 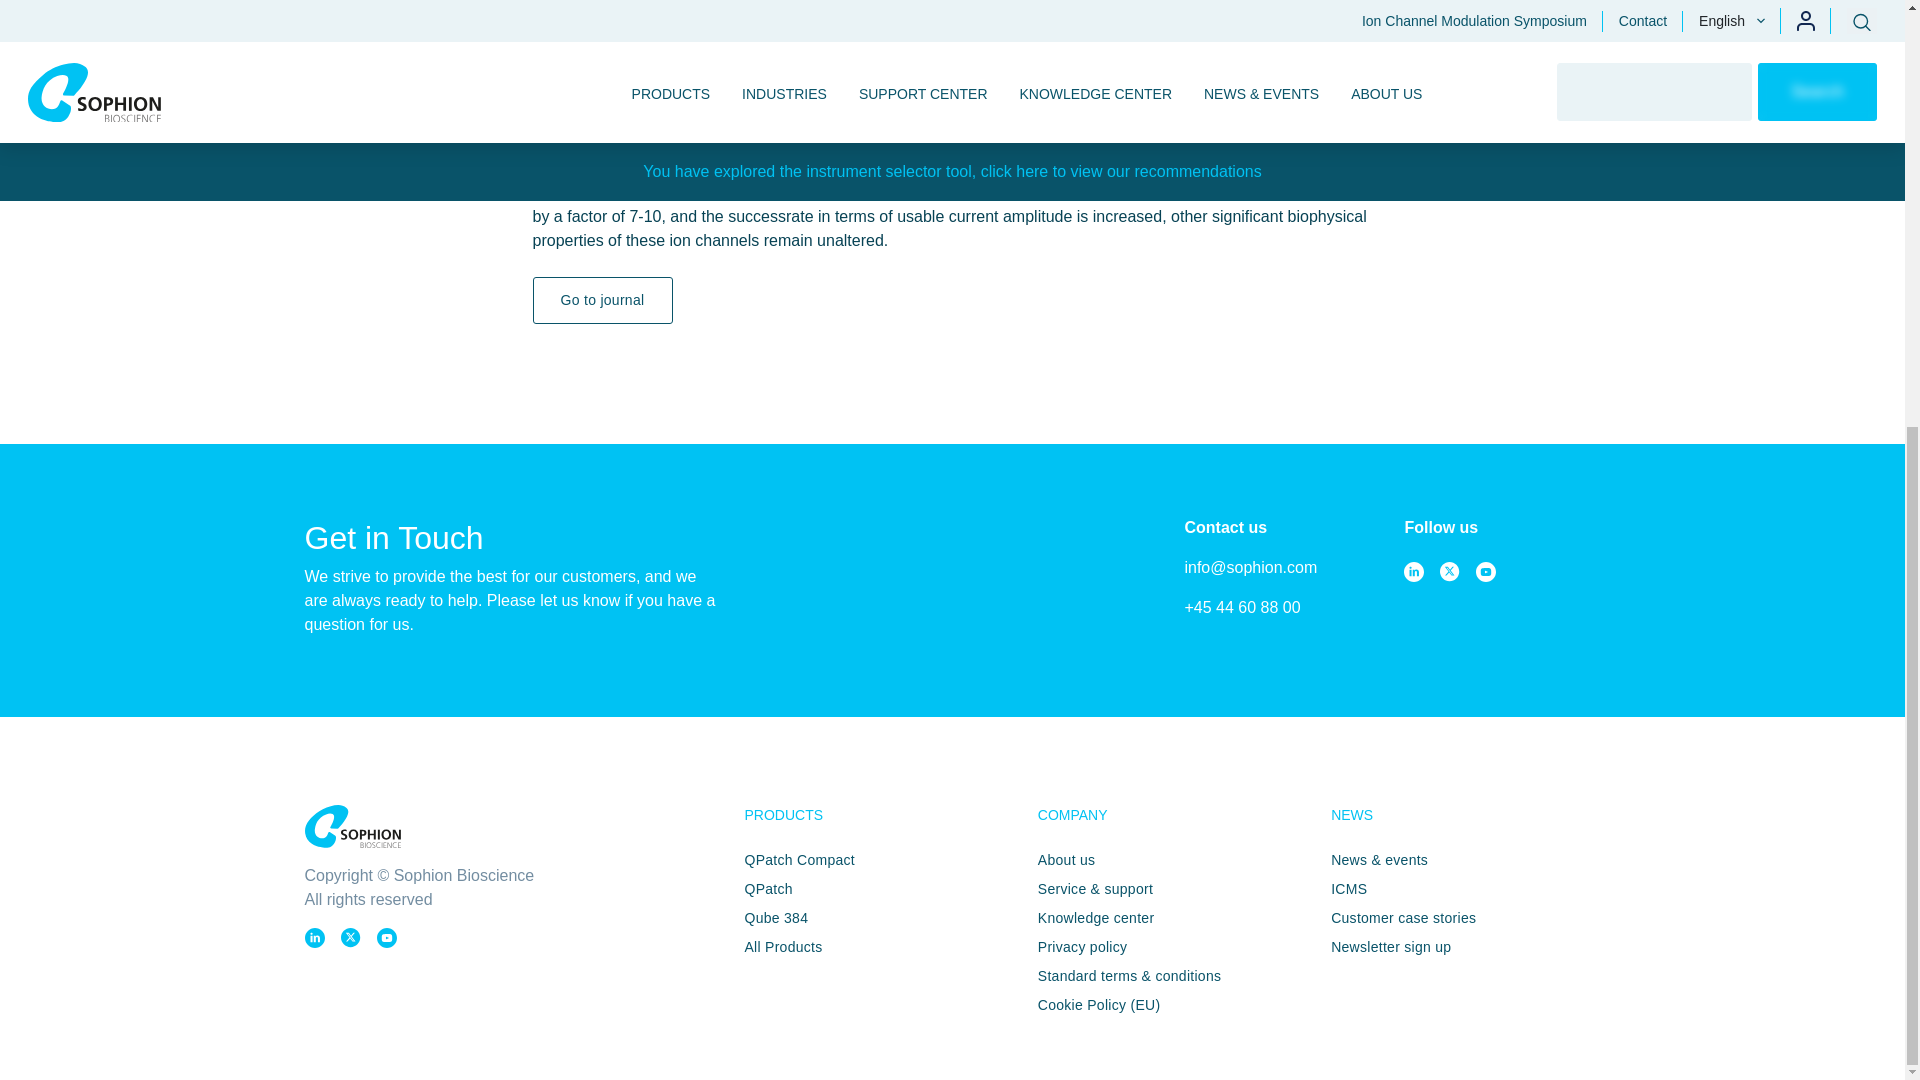 What do you see at coordinates (1450, 572) in the screenshot?
I see `Visit our Twitter page` at bounding box center [1450, 572].